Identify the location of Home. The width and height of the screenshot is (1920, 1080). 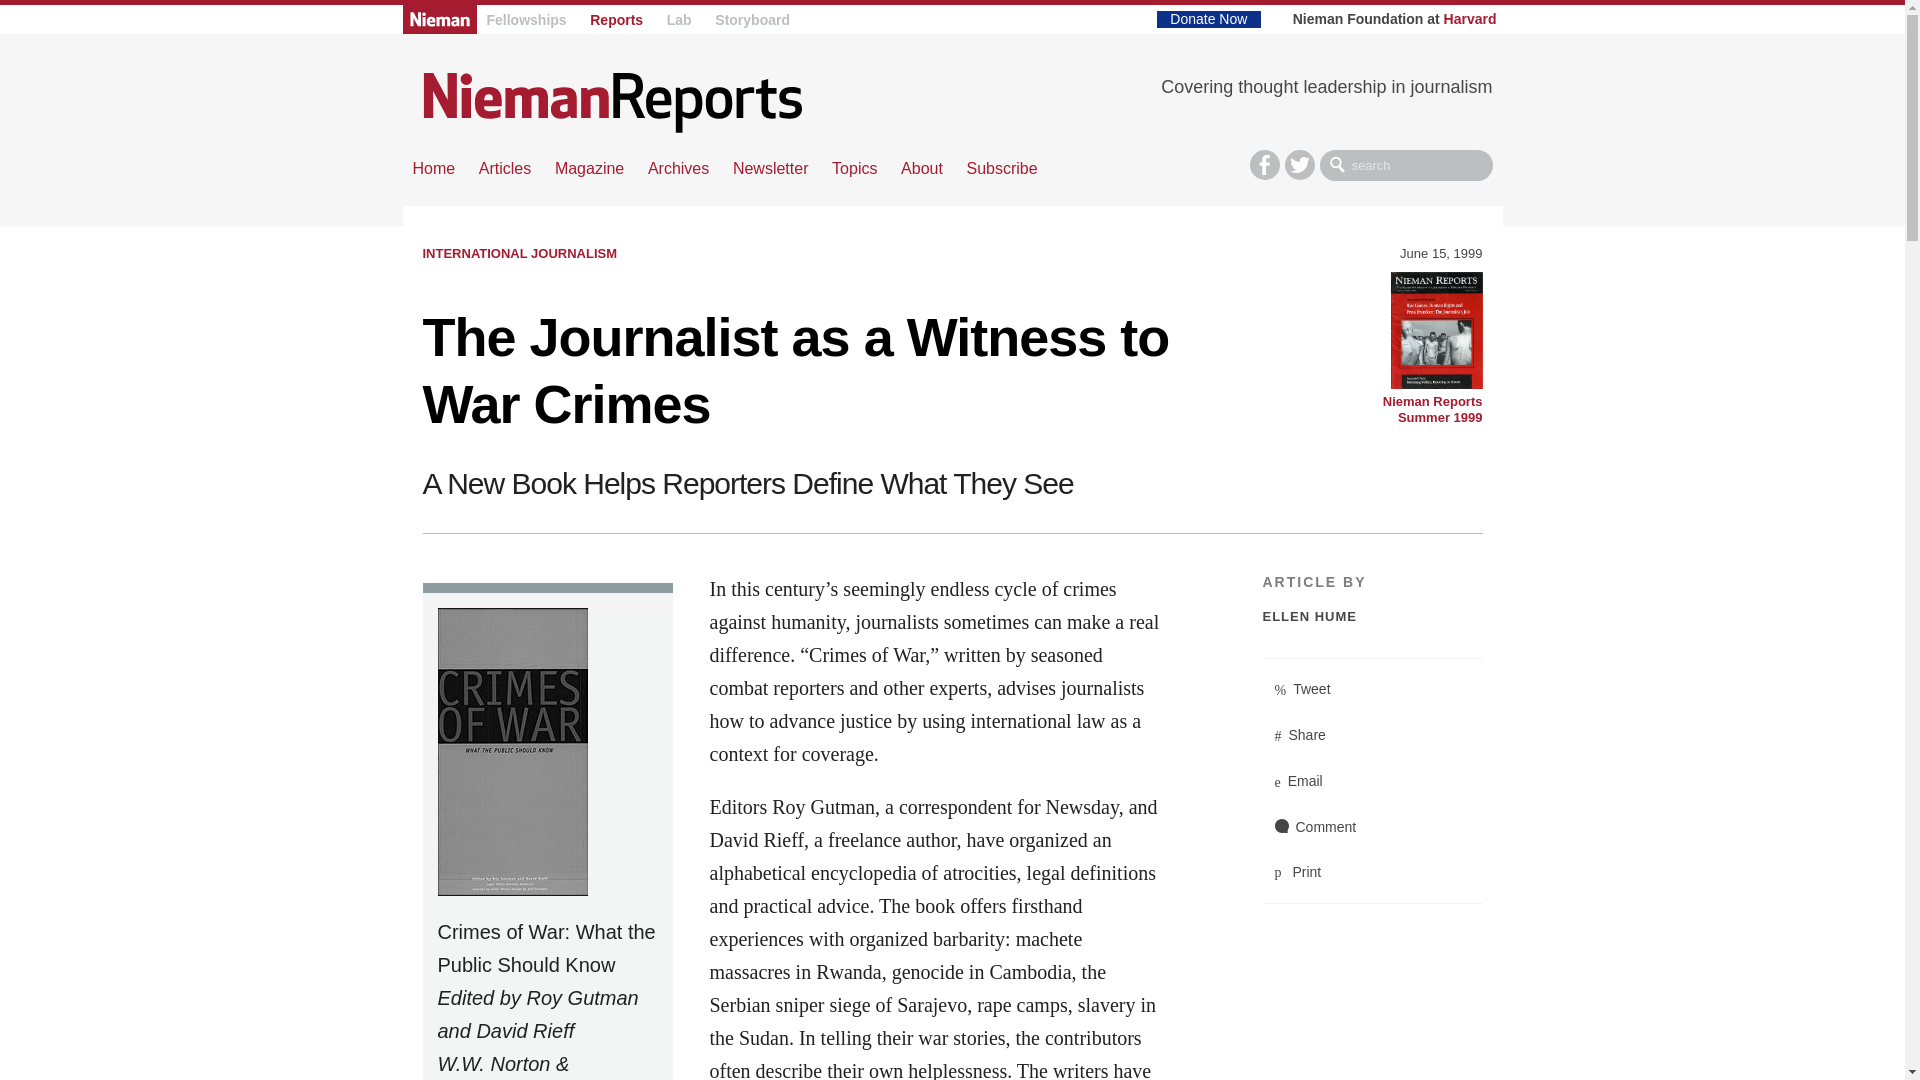
(434, 168).